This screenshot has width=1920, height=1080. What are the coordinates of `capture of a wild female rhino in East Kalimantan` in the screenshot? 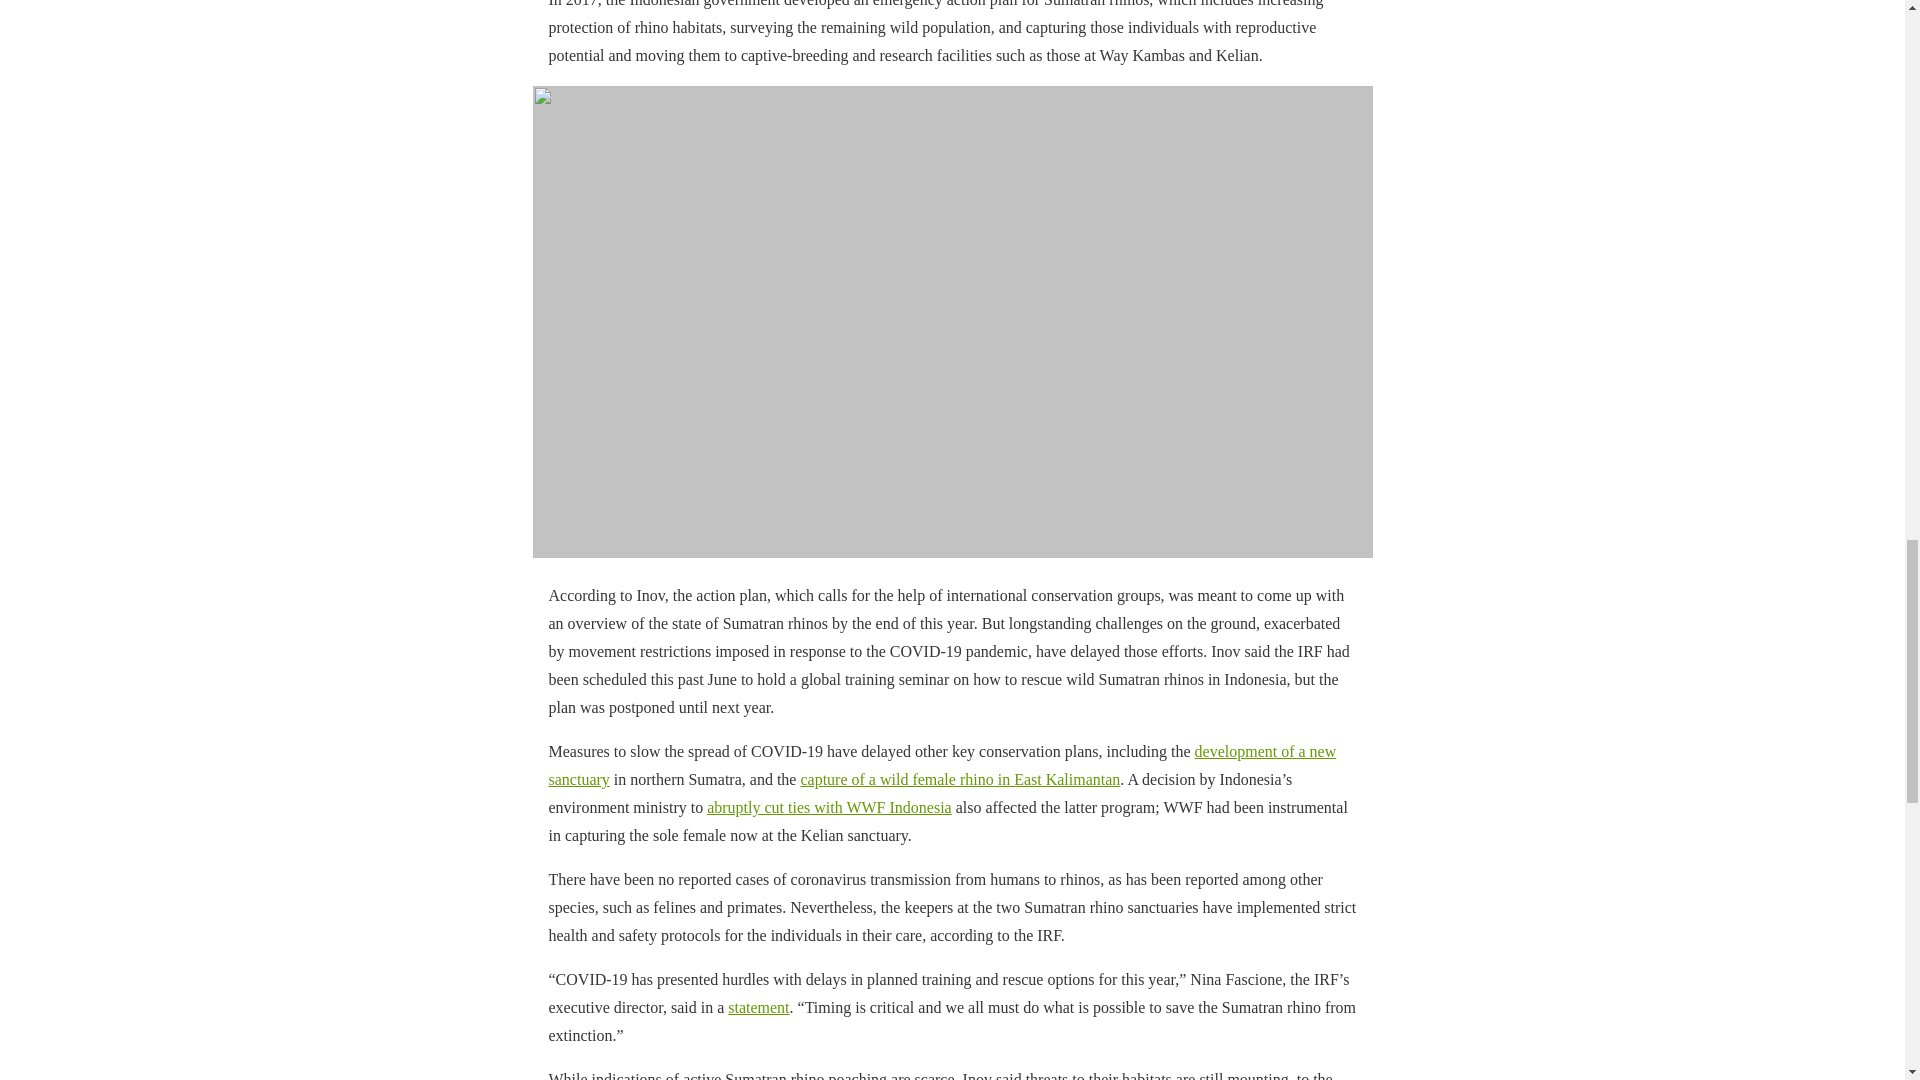 It's located at (960, 780).